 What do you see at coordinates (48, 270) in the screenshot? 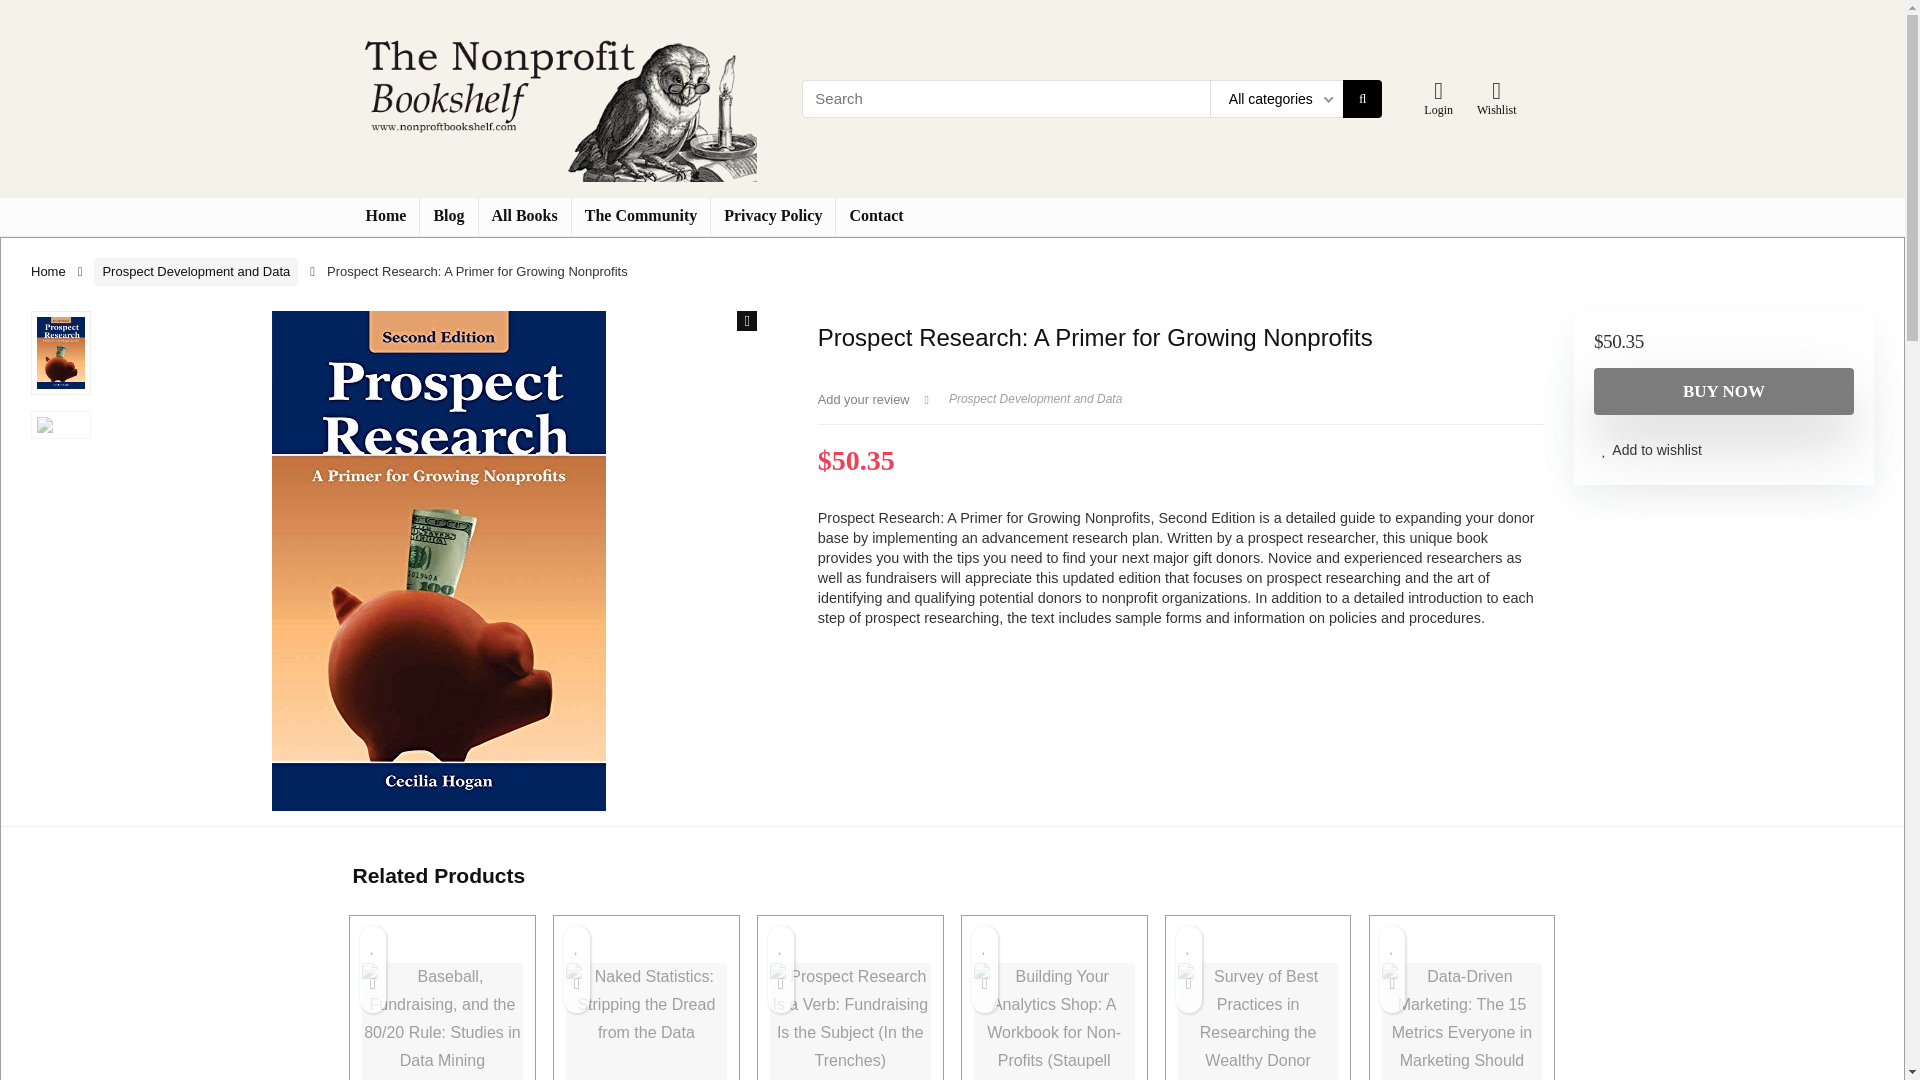
I see `Home` at bounding box center [48, 270].